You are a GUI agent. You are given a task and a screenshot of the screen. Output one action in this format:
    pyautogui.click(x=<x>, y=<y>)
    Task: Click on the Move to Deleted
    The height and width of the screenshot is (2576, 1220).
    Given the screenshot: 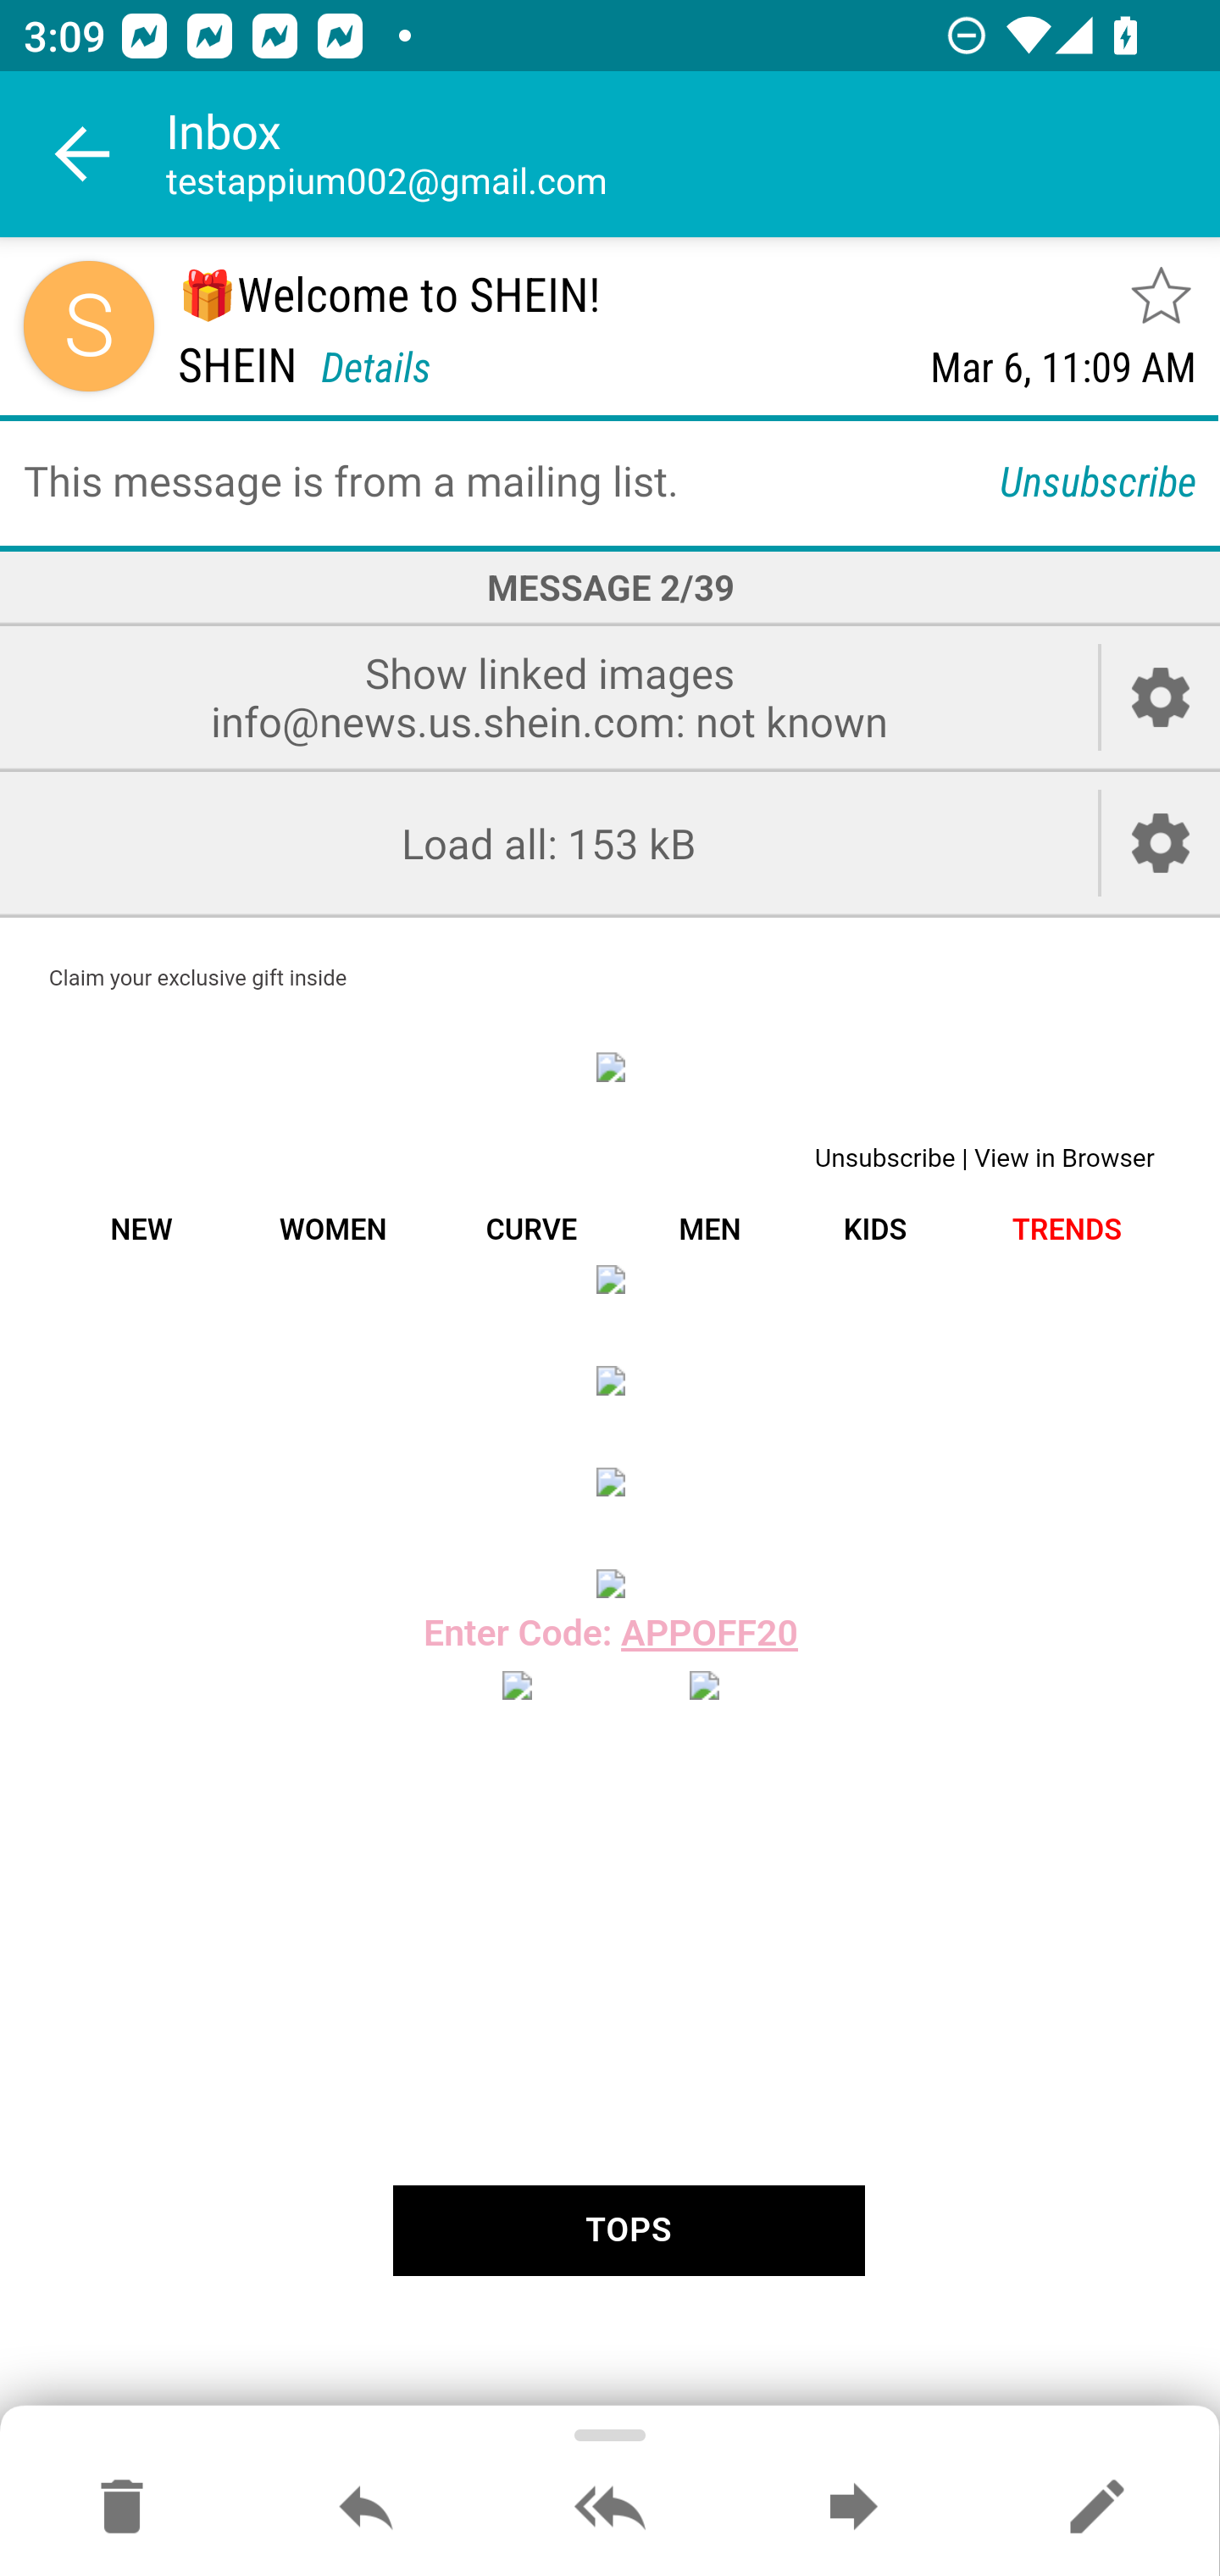 What is the action you would take?
    pyautogui.click(x=122, y=2508)
    